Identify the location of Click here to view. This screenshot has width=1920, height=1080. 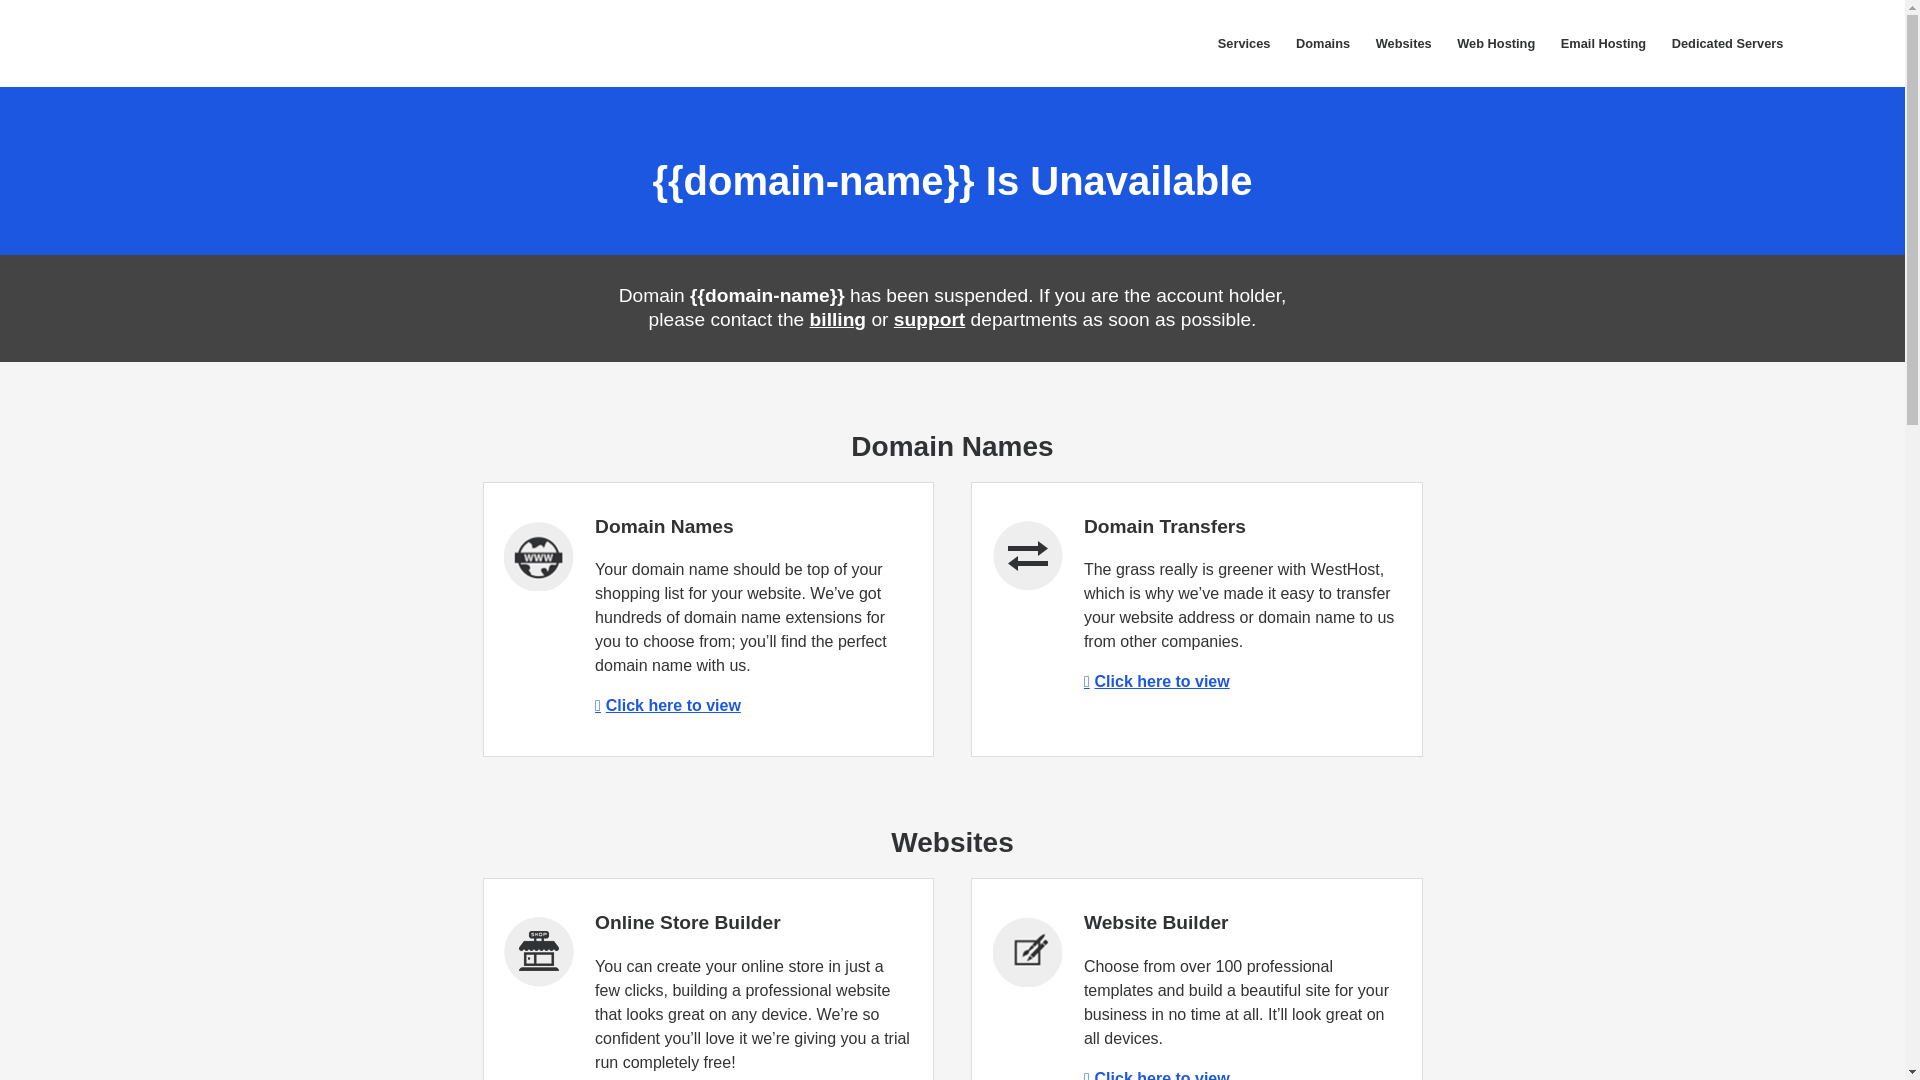
(1157, 1075).